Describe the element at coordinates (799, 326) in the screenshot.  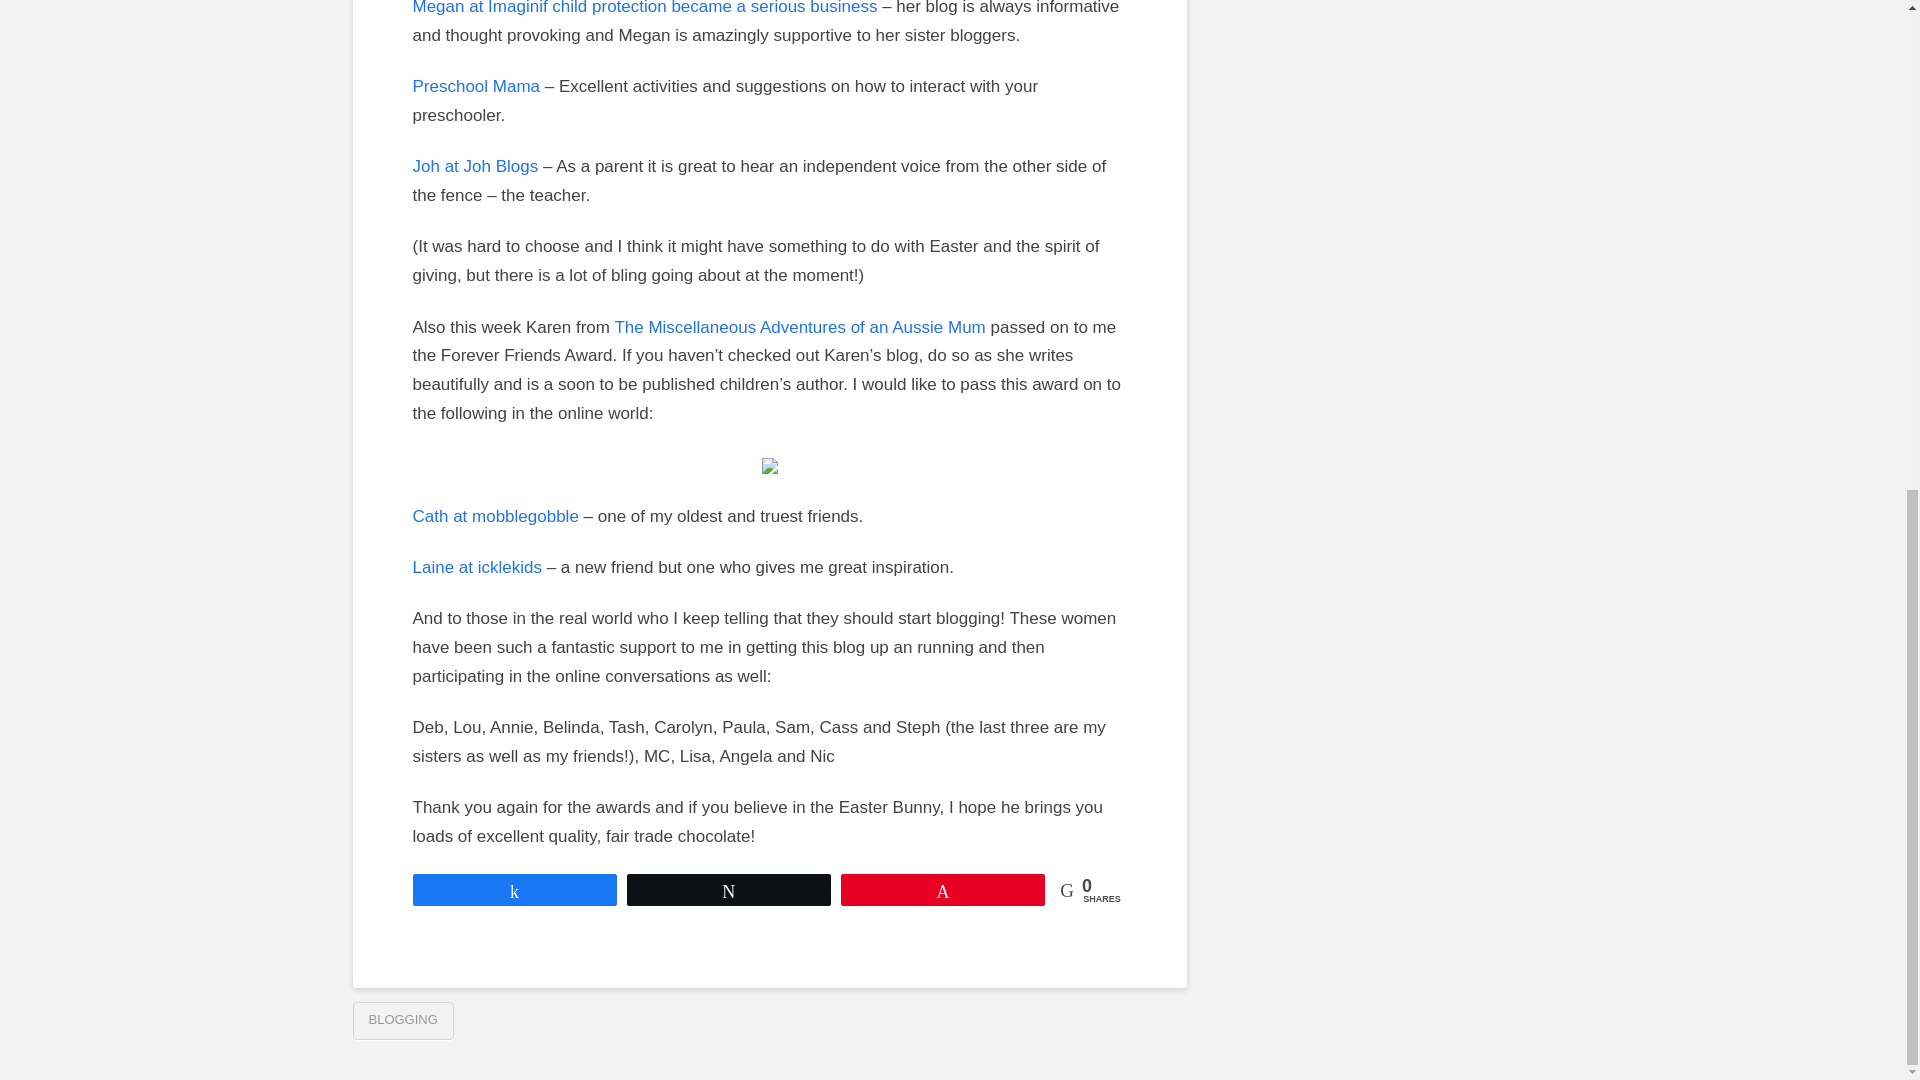
I see `The Miscellaneous Adventures of an Aussie Mum` at that location.